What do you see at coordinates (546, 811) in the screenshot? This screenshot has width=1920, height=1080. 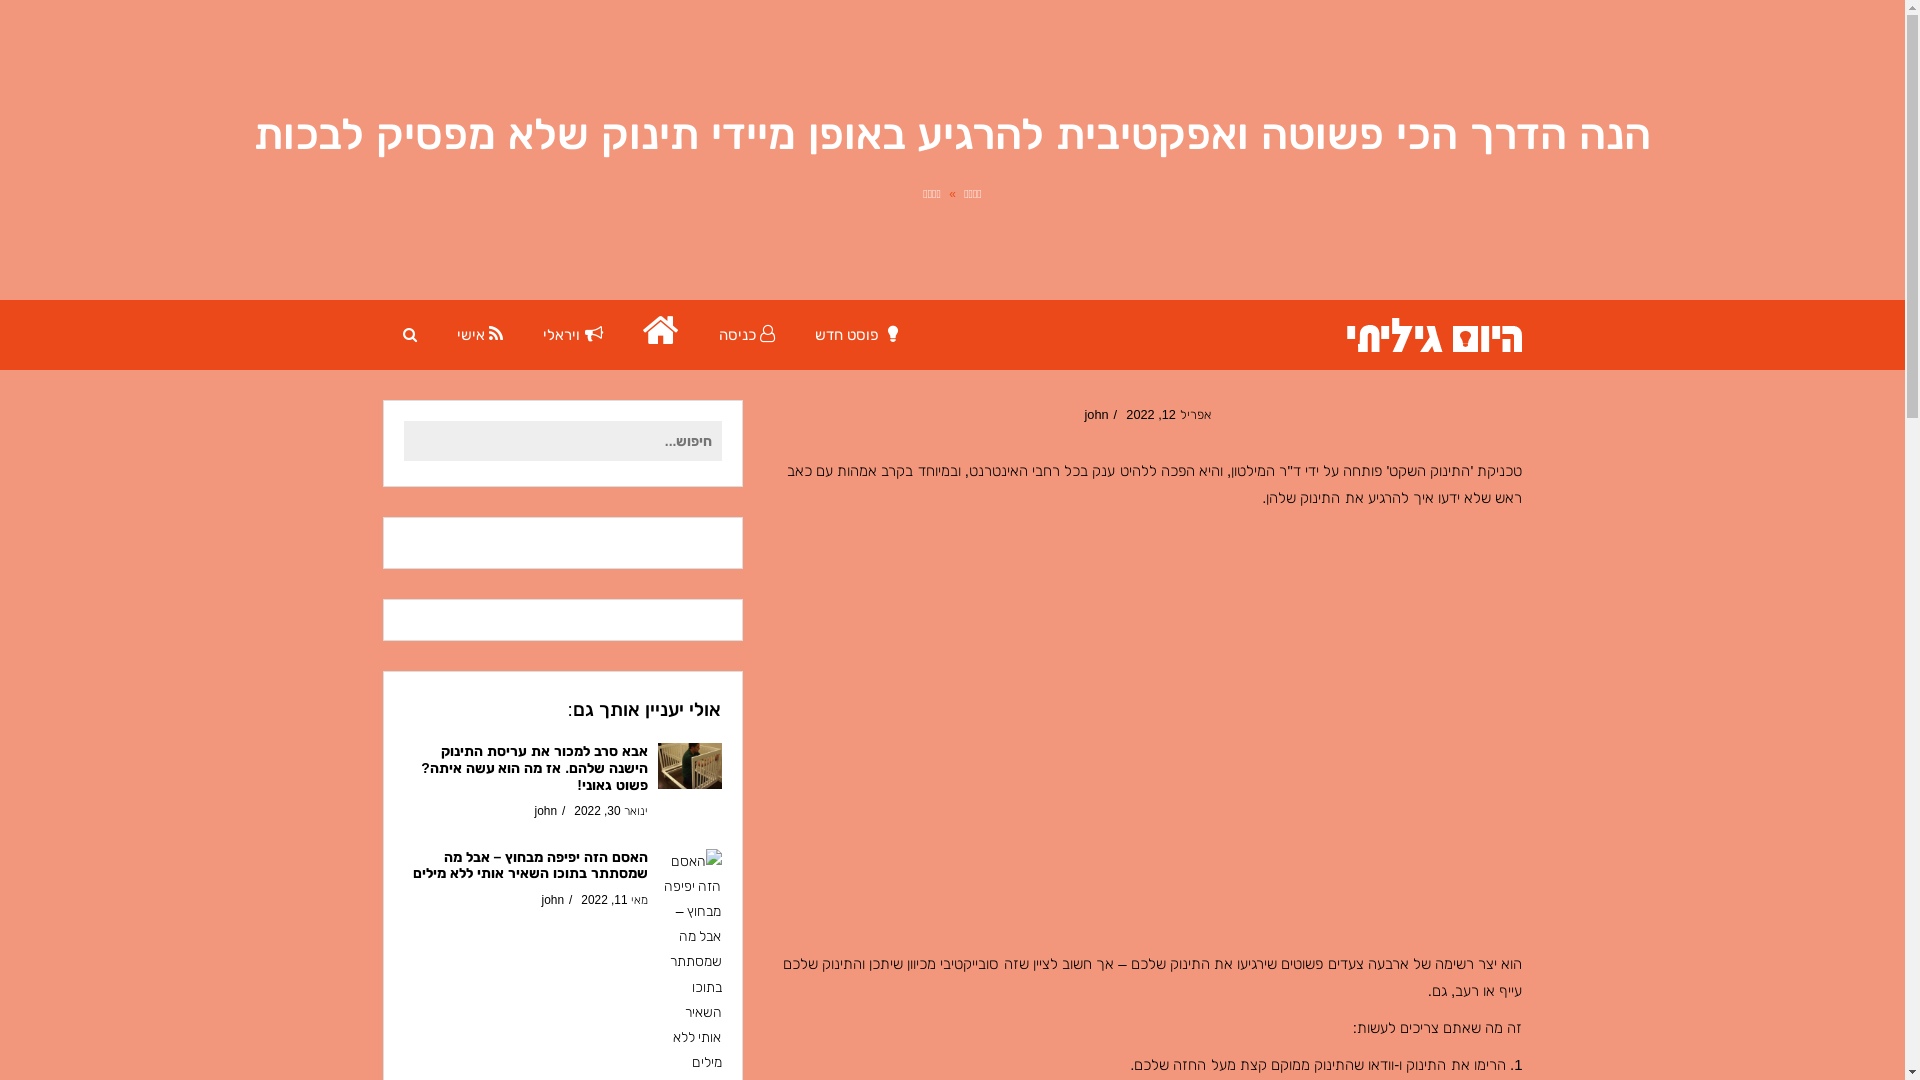 I see `john` at bounding box center [546, 811].